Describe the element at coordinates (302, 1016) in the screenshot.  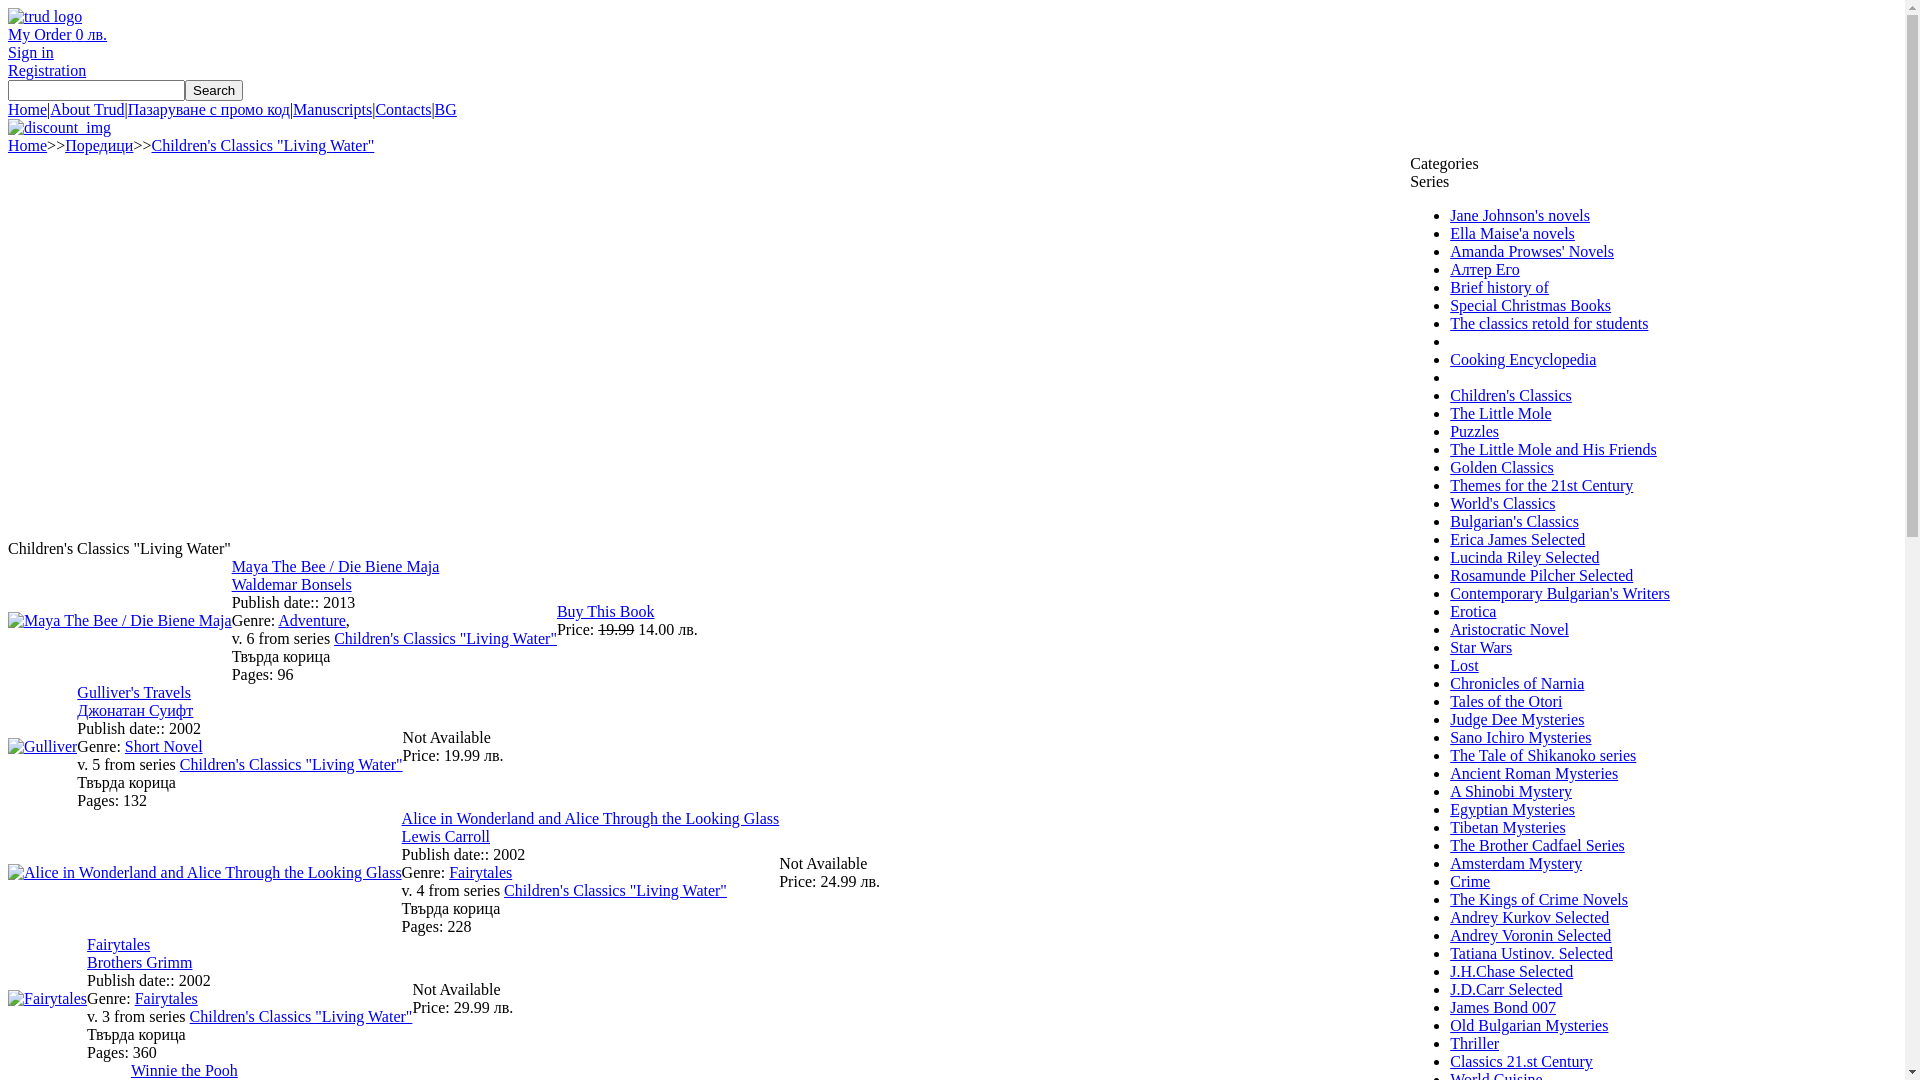
I see `Children's Classics "Living Water"` at that location.